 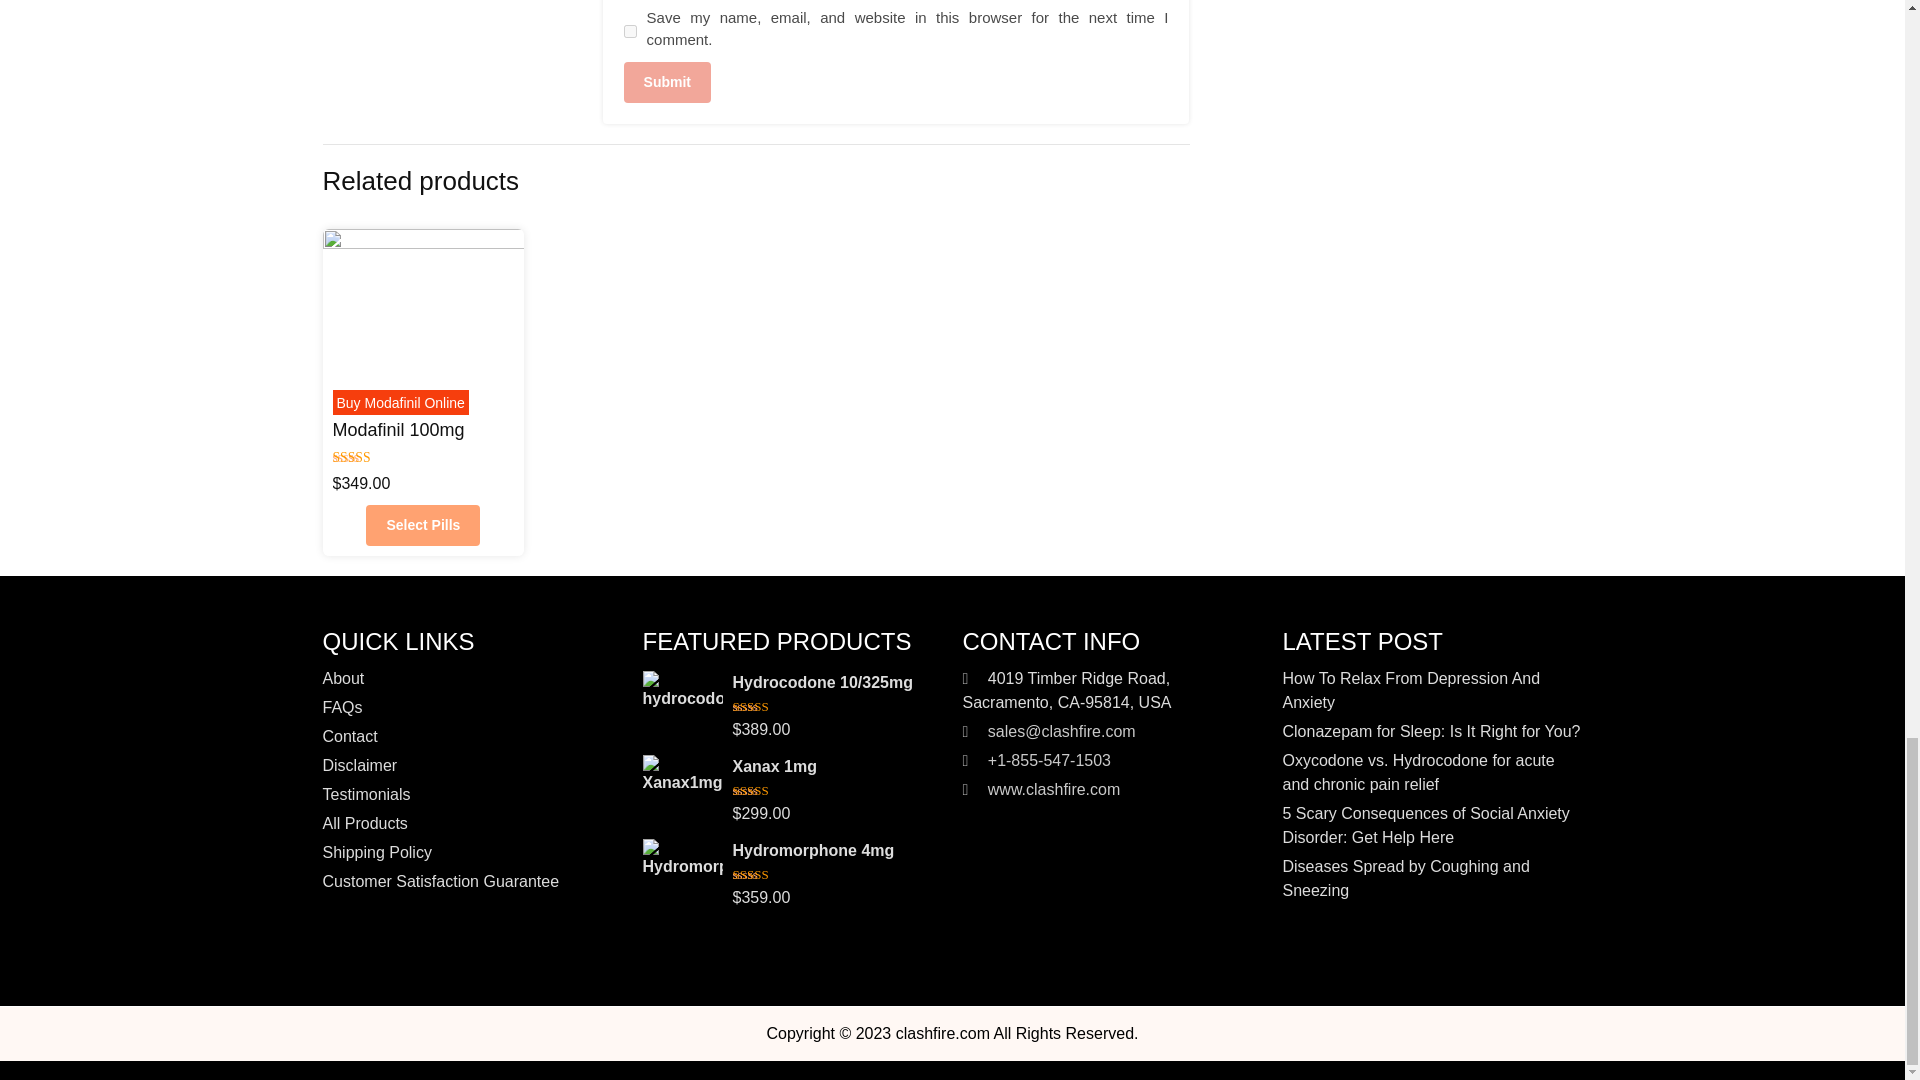 What do you see at coordinates (398, 430) in the screenshot?
I see `Modafinil 100mg` at bounding box center [398, 430].